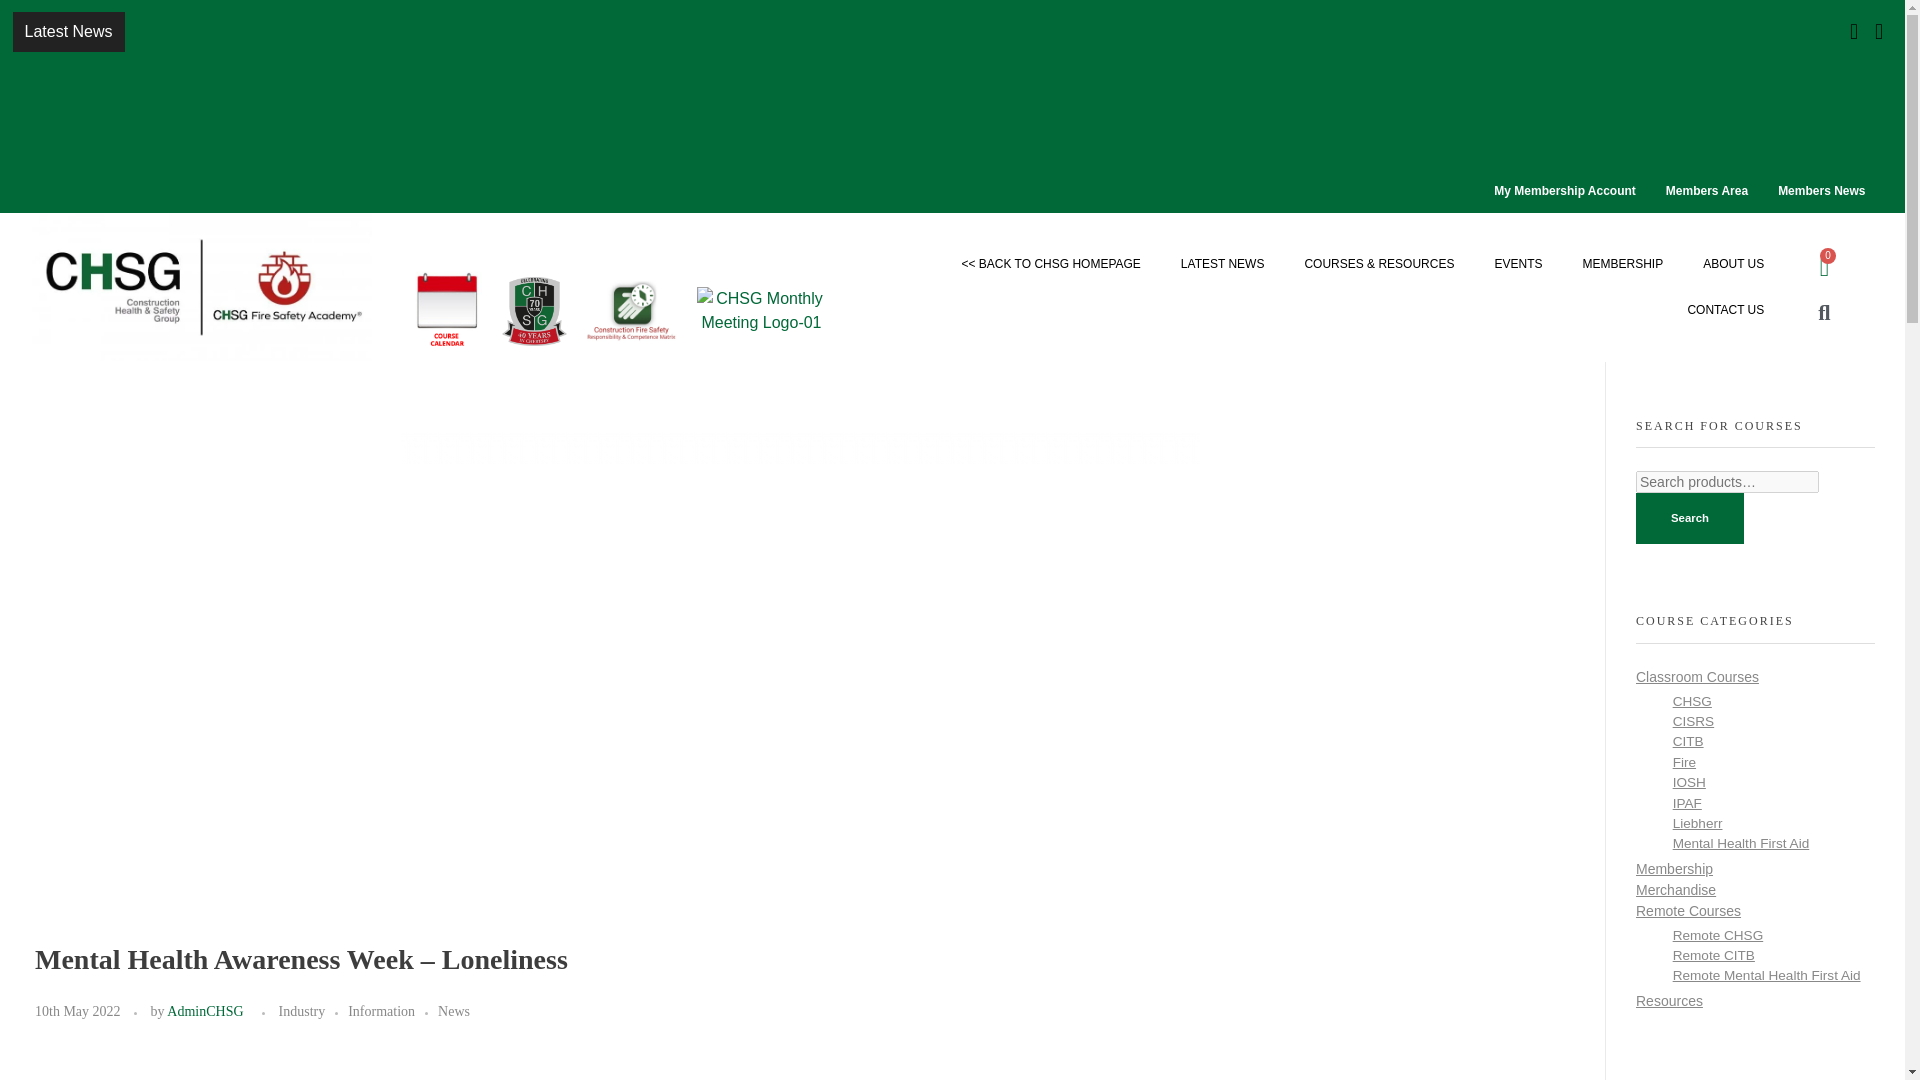 This screenshot has height=1080, width=1920. Describe the element at coordinates (392, 1011) in the screenshot. I see `View all posts in Information` at that location.